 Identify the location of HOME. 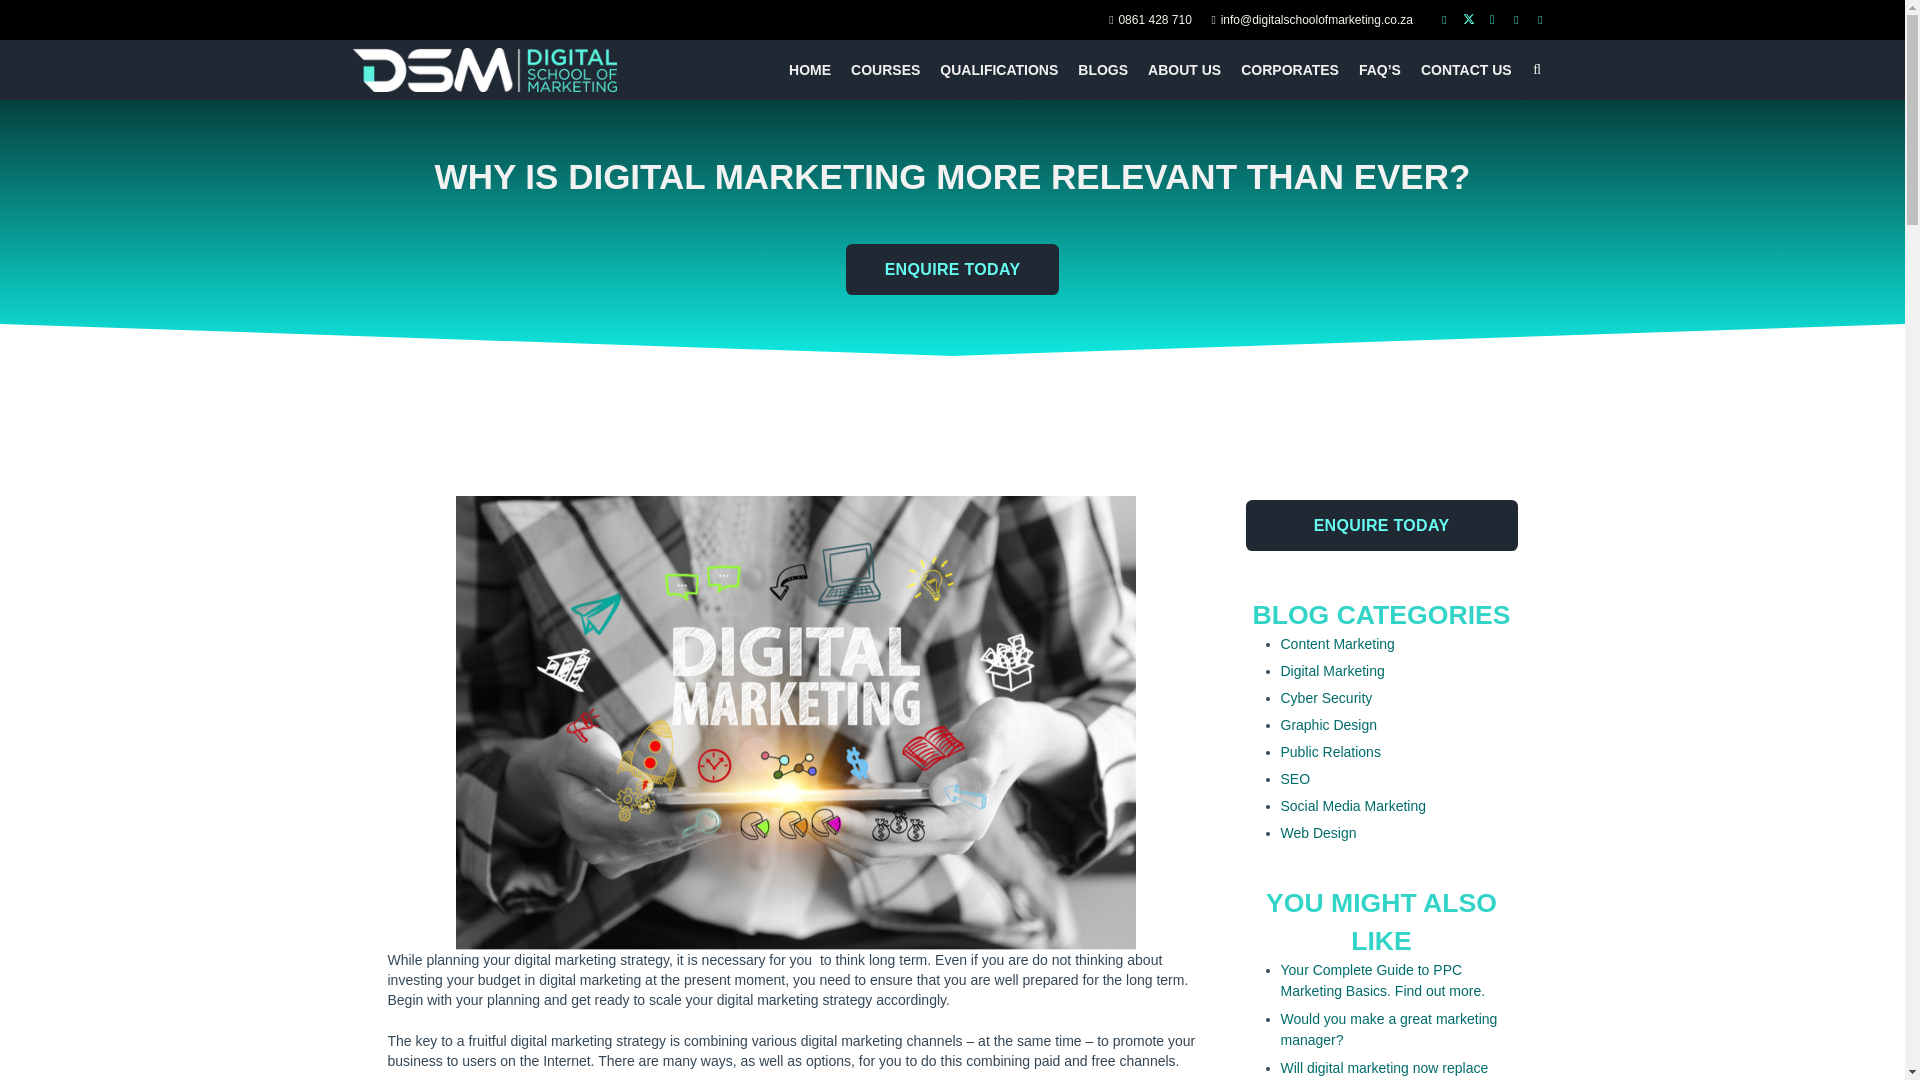
(810, 70).